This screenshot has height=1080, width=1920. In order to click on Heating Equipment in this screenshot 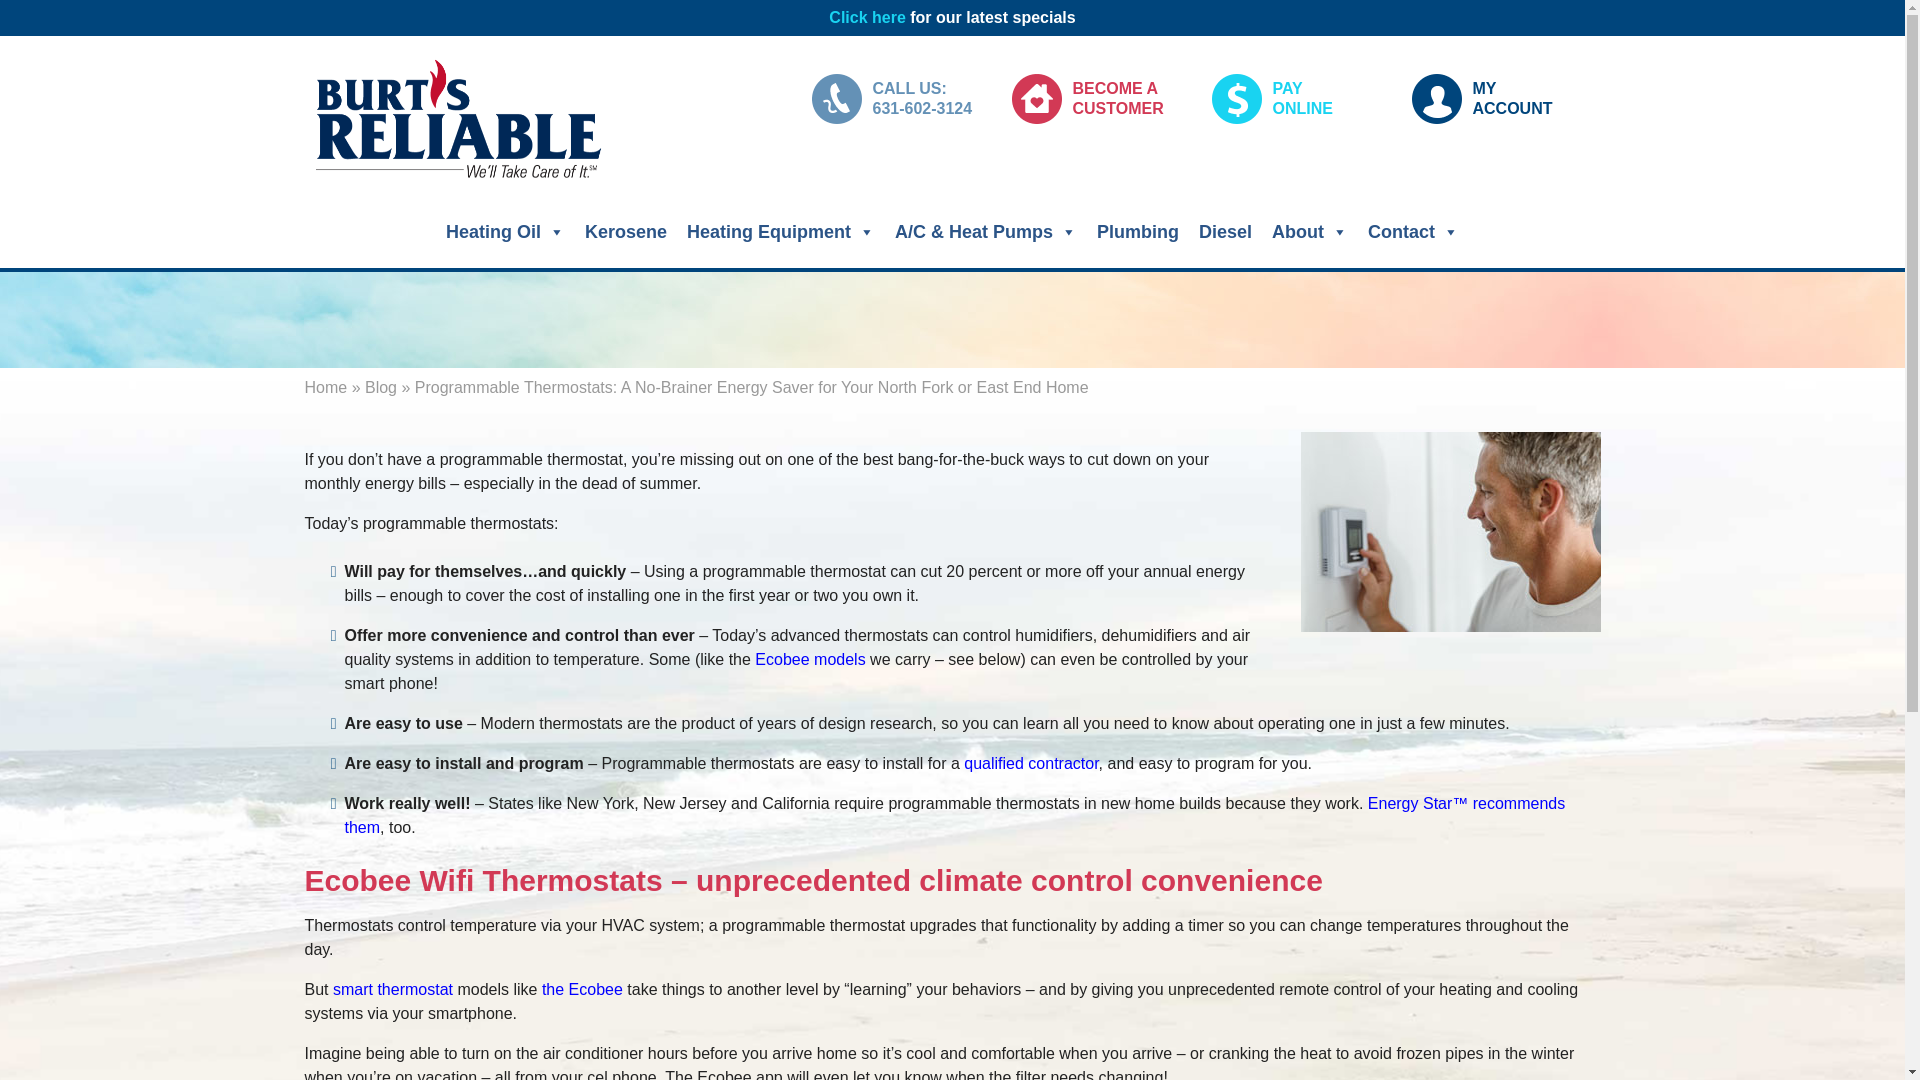, I will do `click(504, 231)`.